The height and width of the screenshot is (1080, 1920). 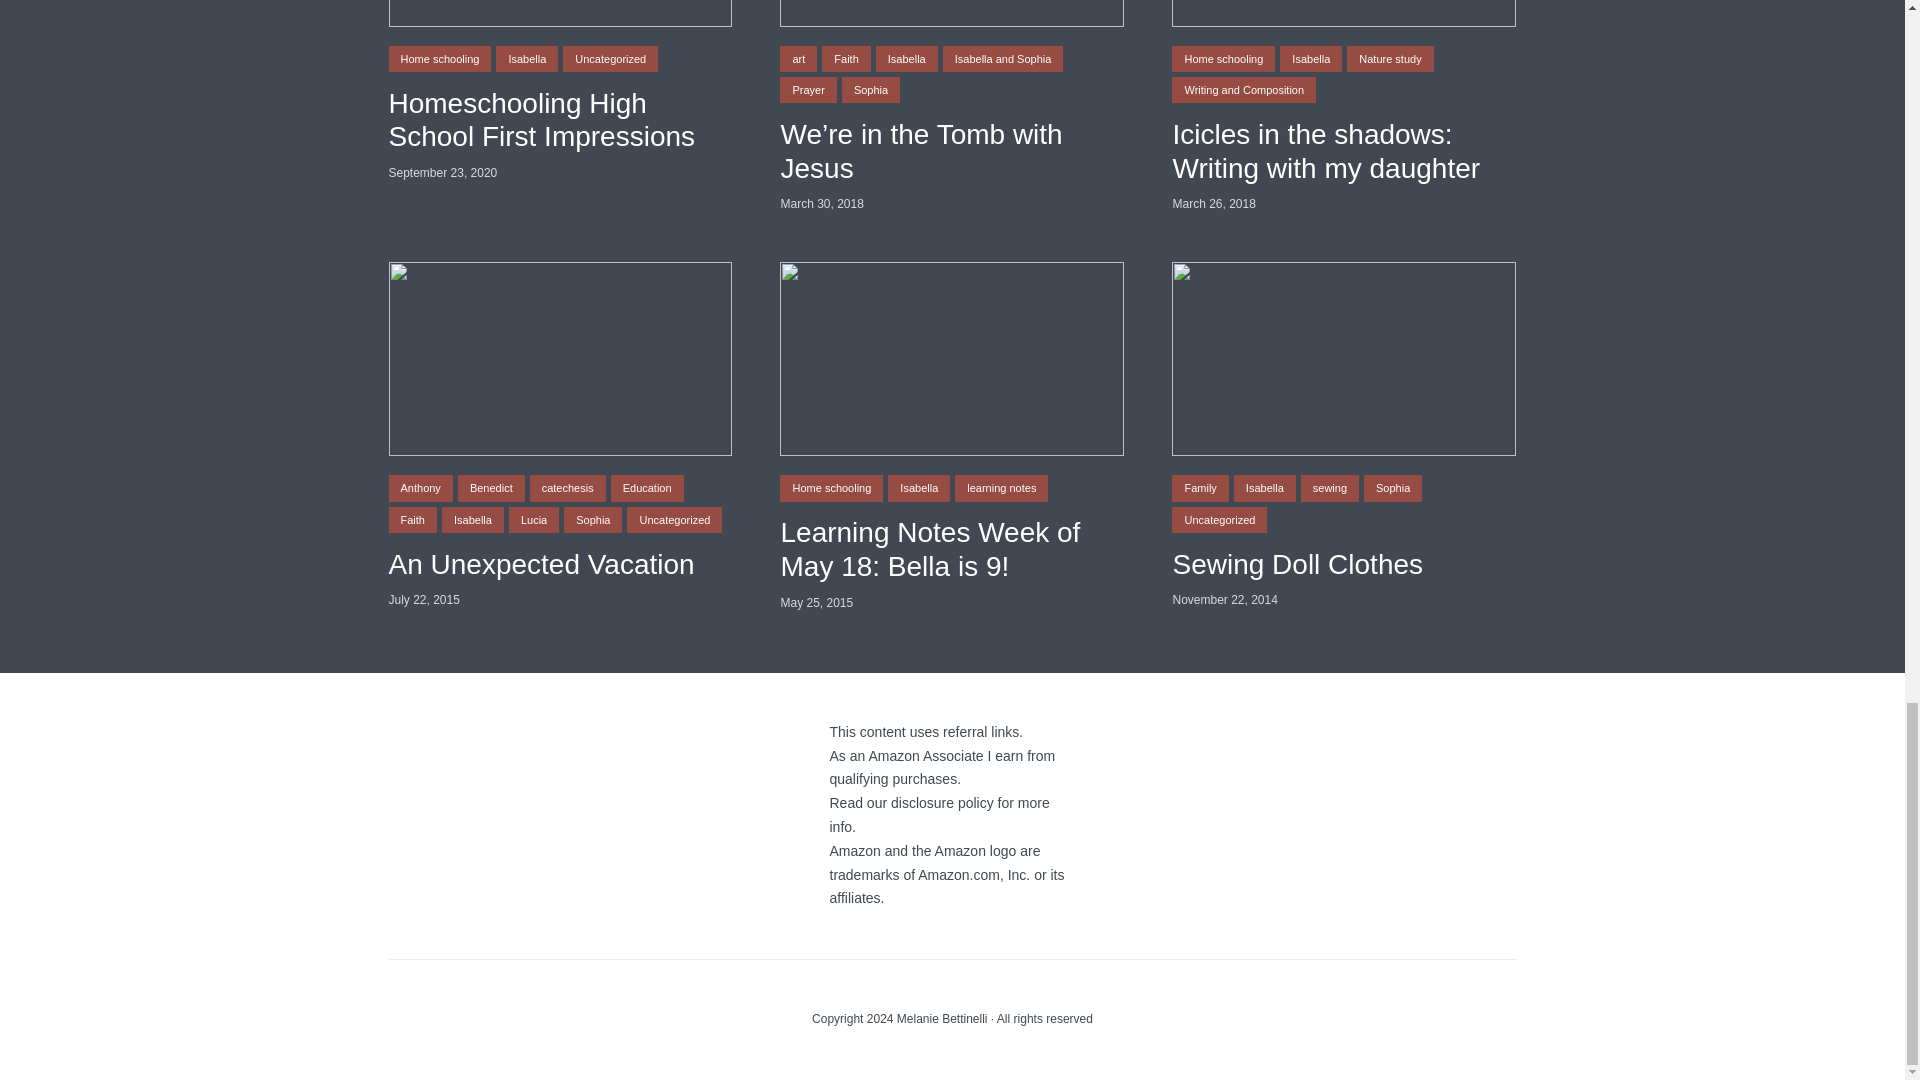 I want to click on Isabella and Sophia, so click(x=1002, y=59).